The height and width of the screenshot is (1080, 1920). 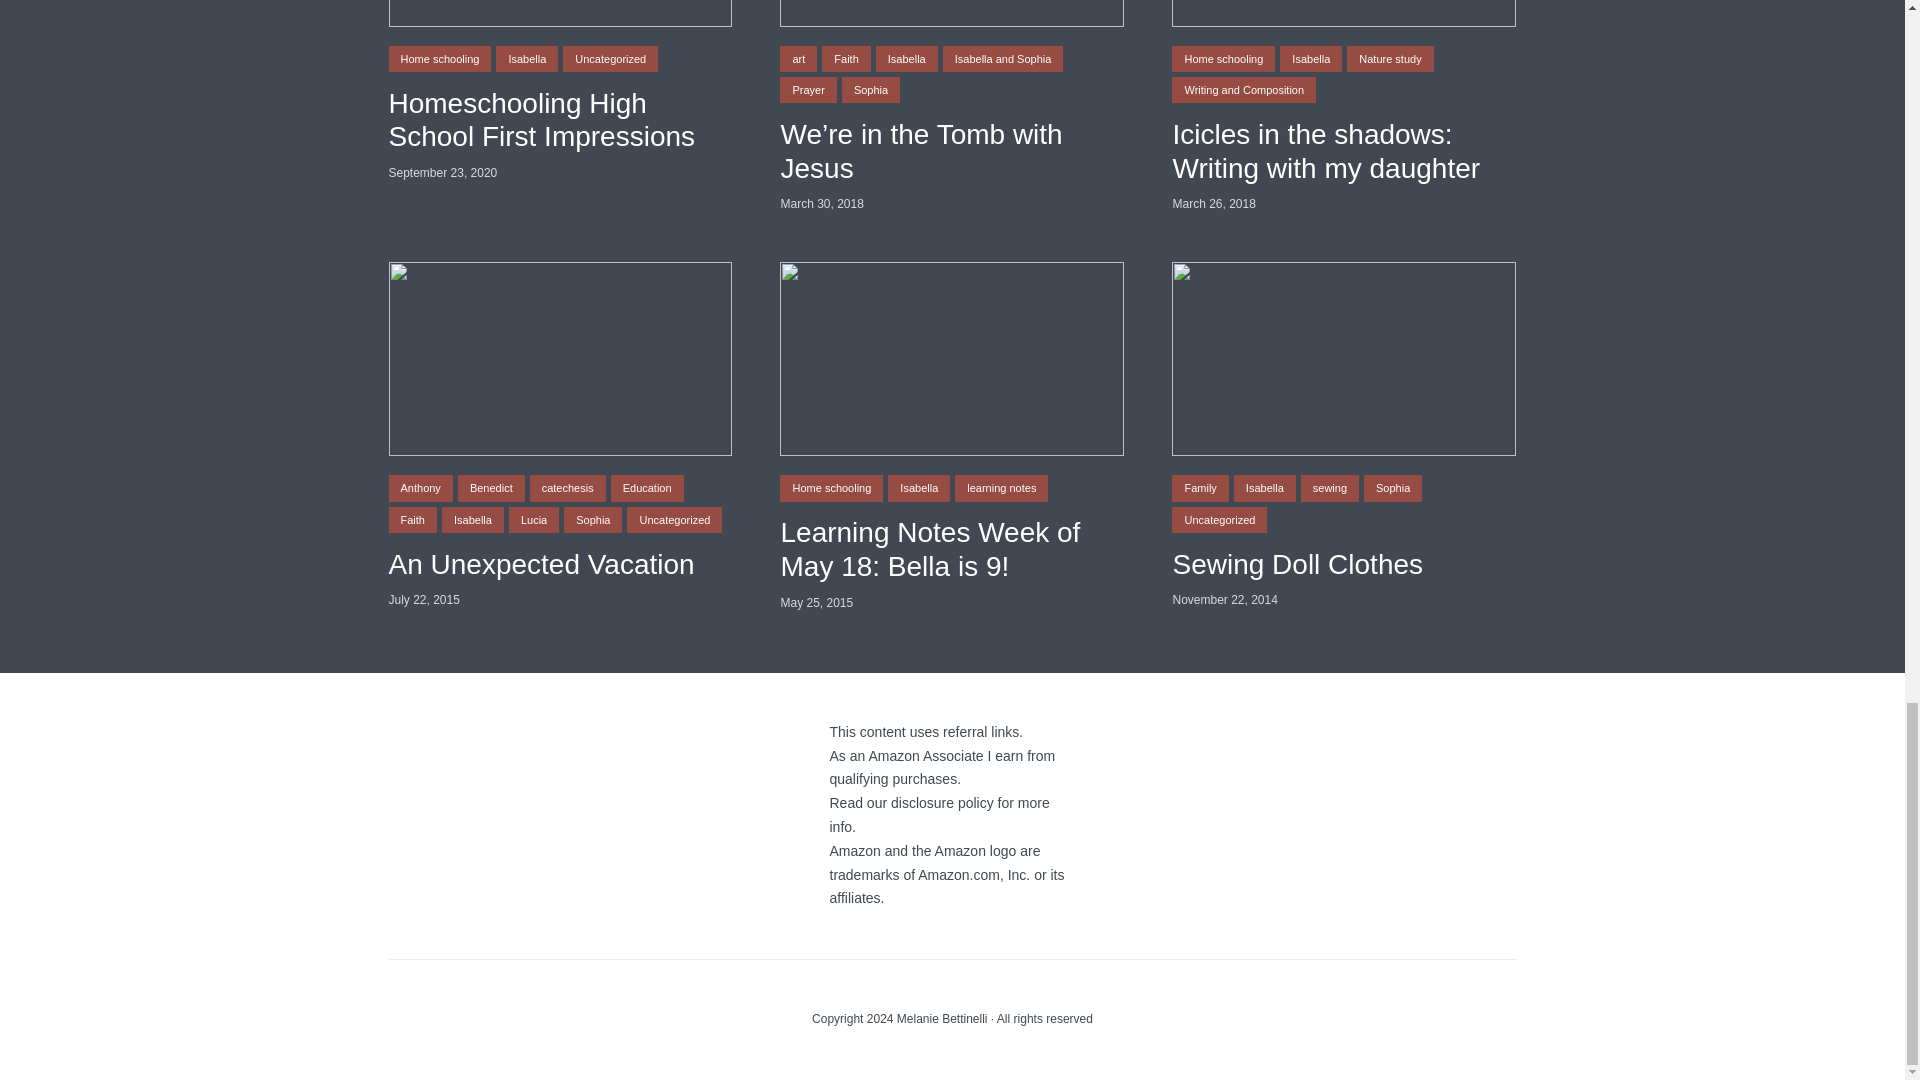 I want to click on Isabella and Sophia, so click(x=1002, y=59).